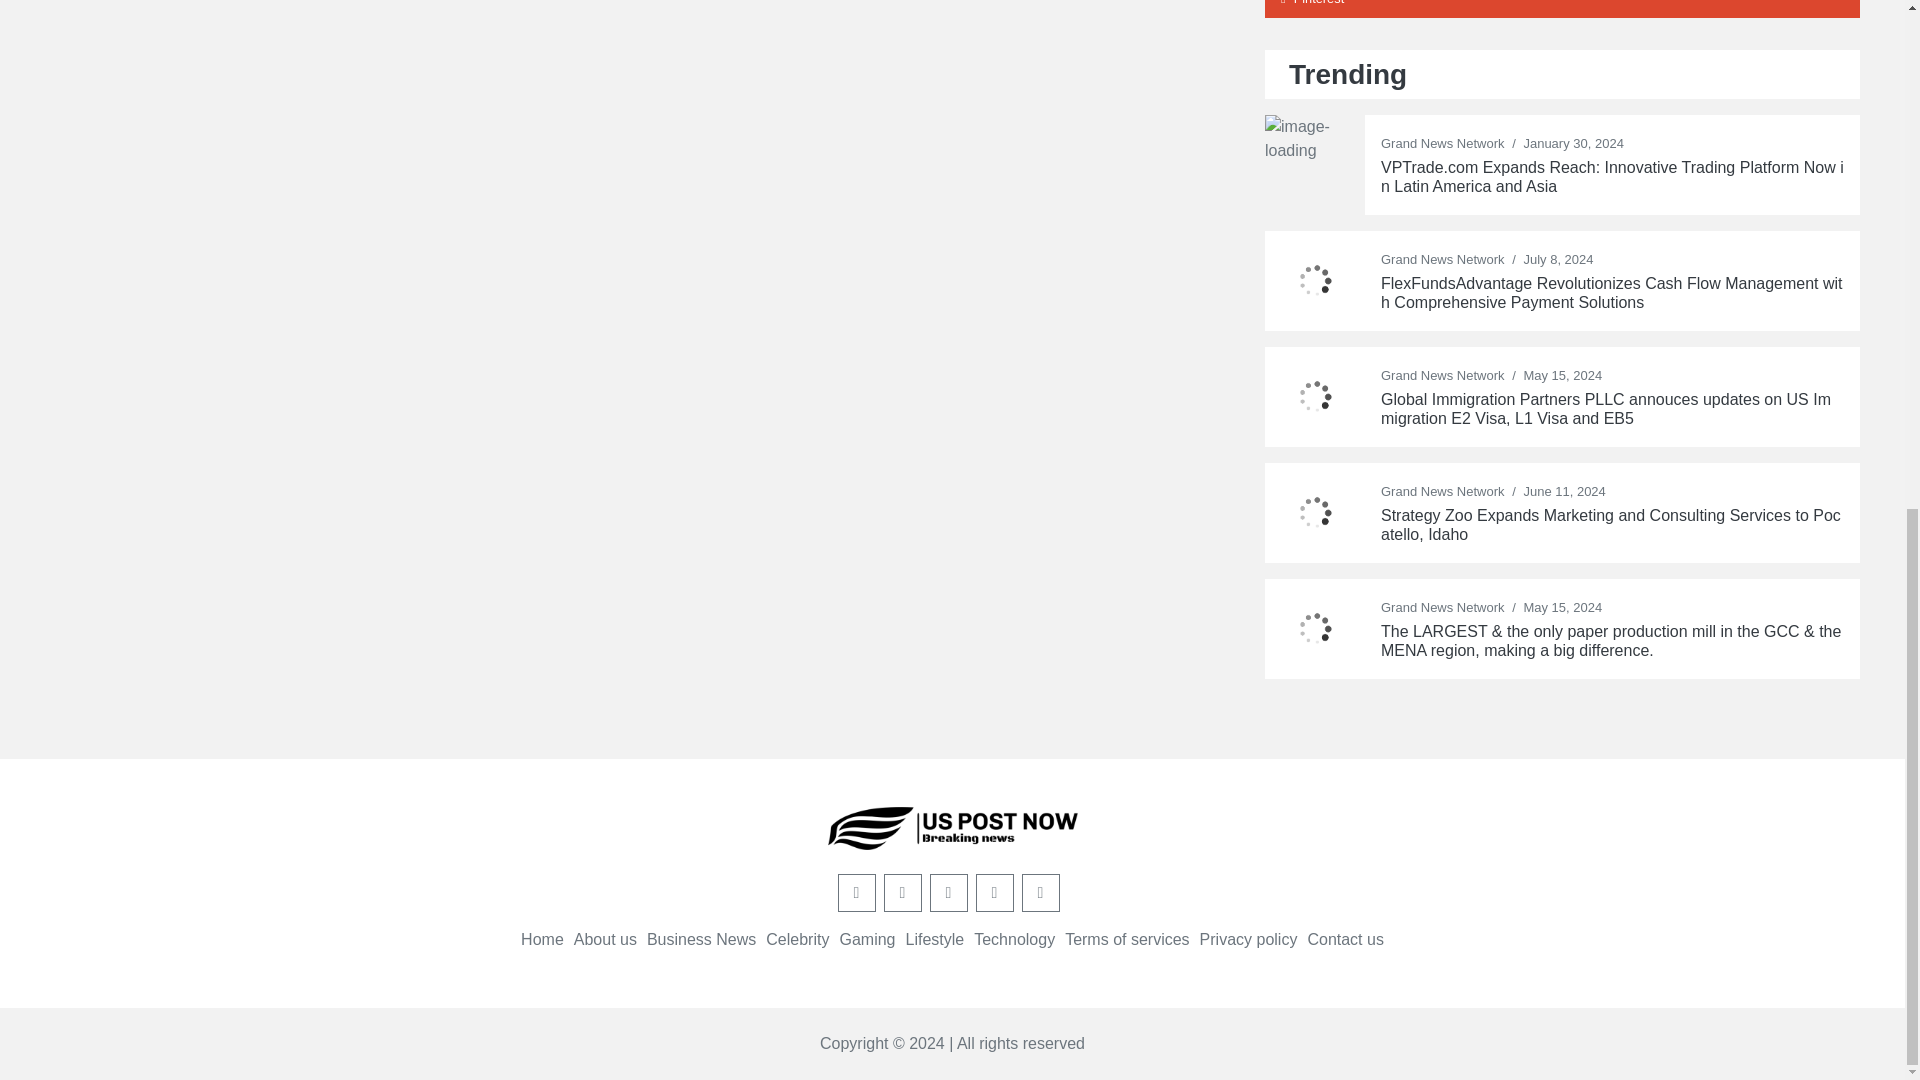 The width and height of the screenshot is (1920, 1080). What do you see at coordinates (1014, 939) in the screenshot?
I see `Technology` at bounding box center [1014, 939].